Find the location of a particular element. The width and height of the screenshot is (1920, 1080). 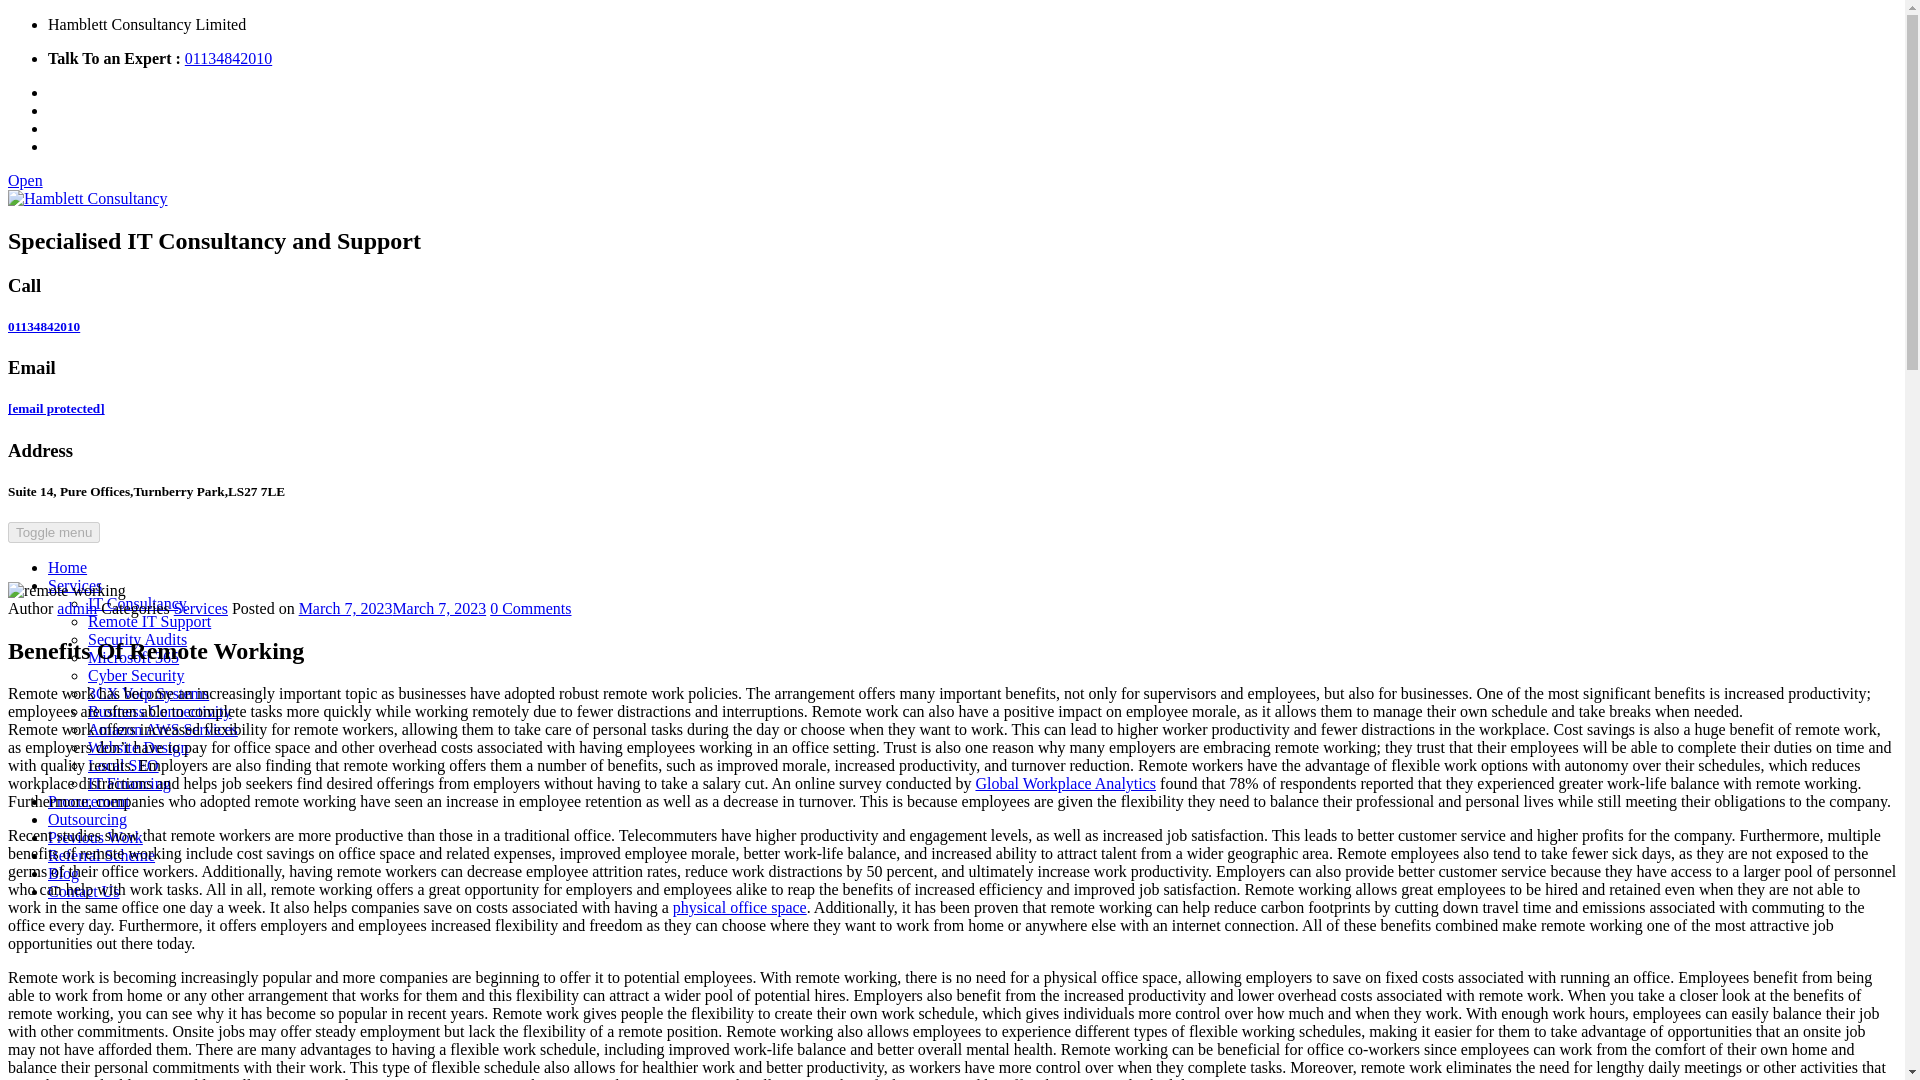

Home is located at coordinates (67, 567).